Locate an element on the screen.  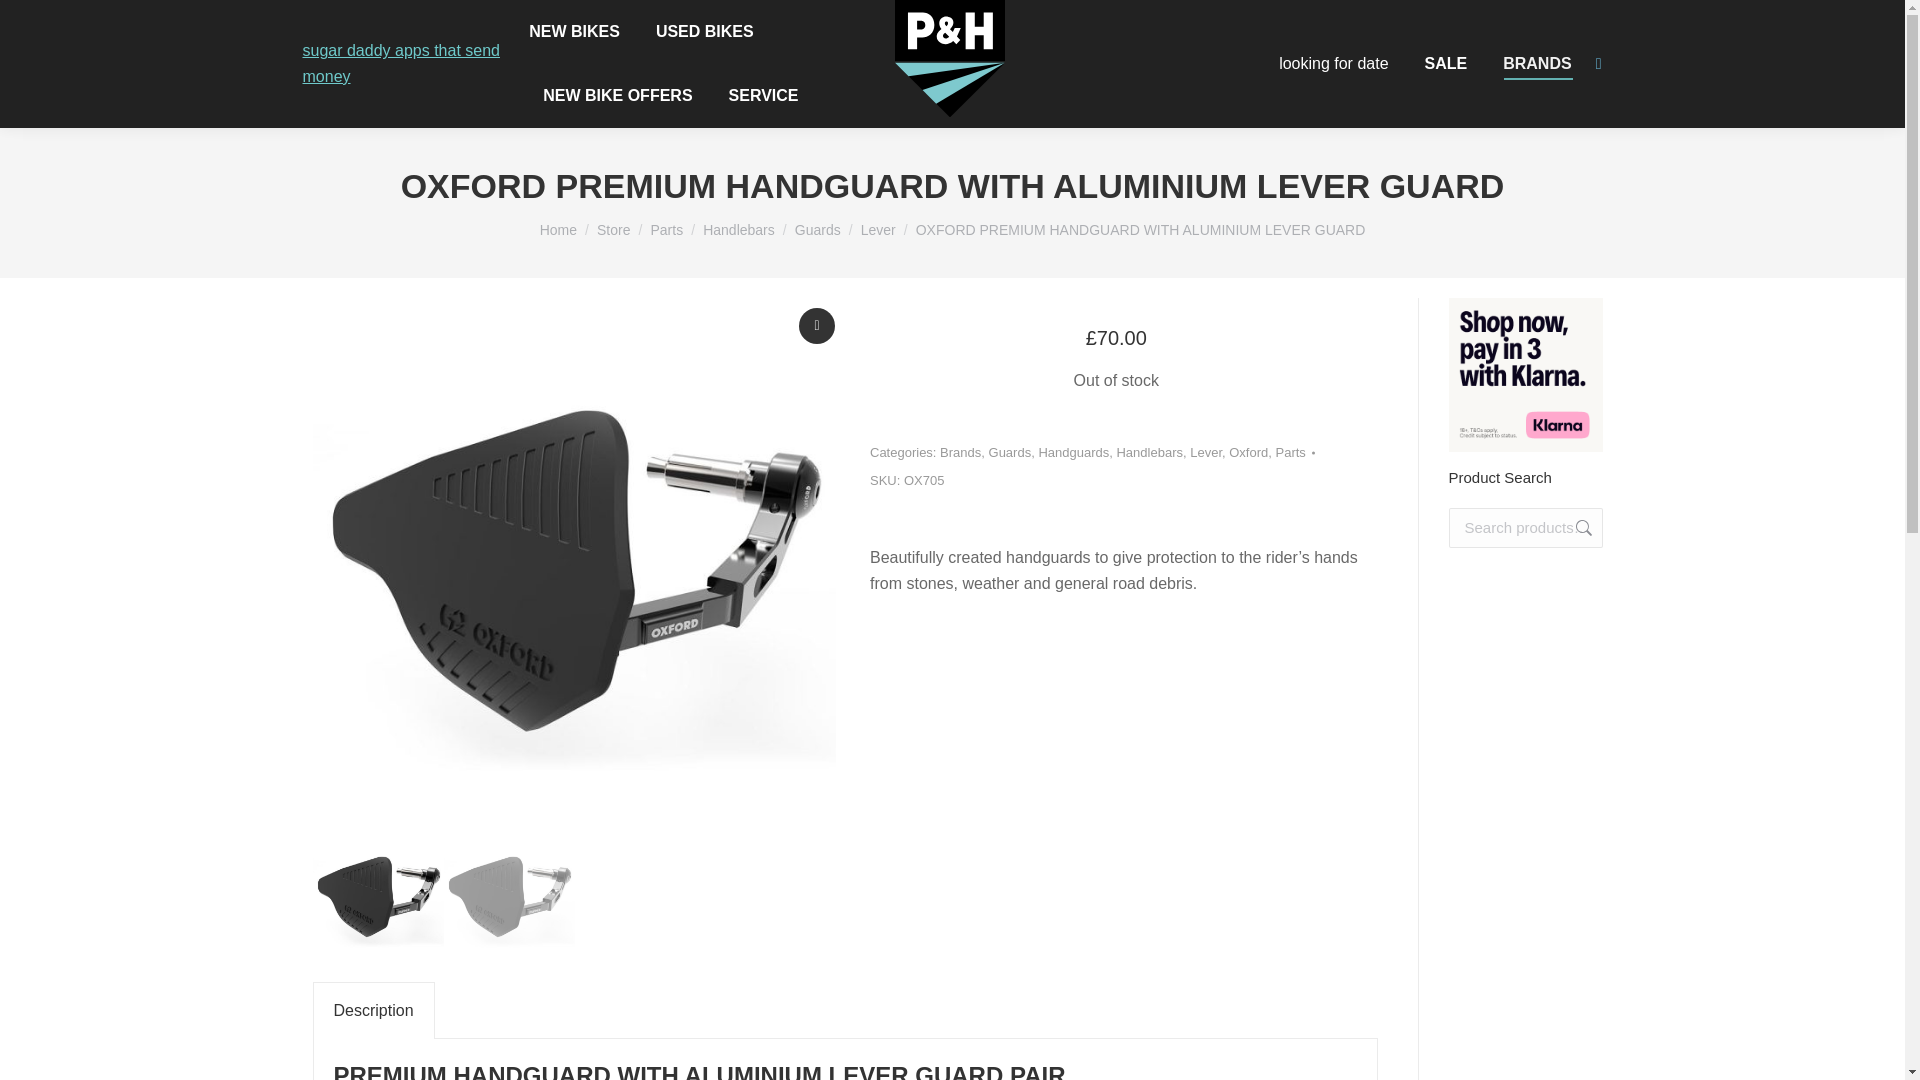
Parts is located at coordinates (666, 230).